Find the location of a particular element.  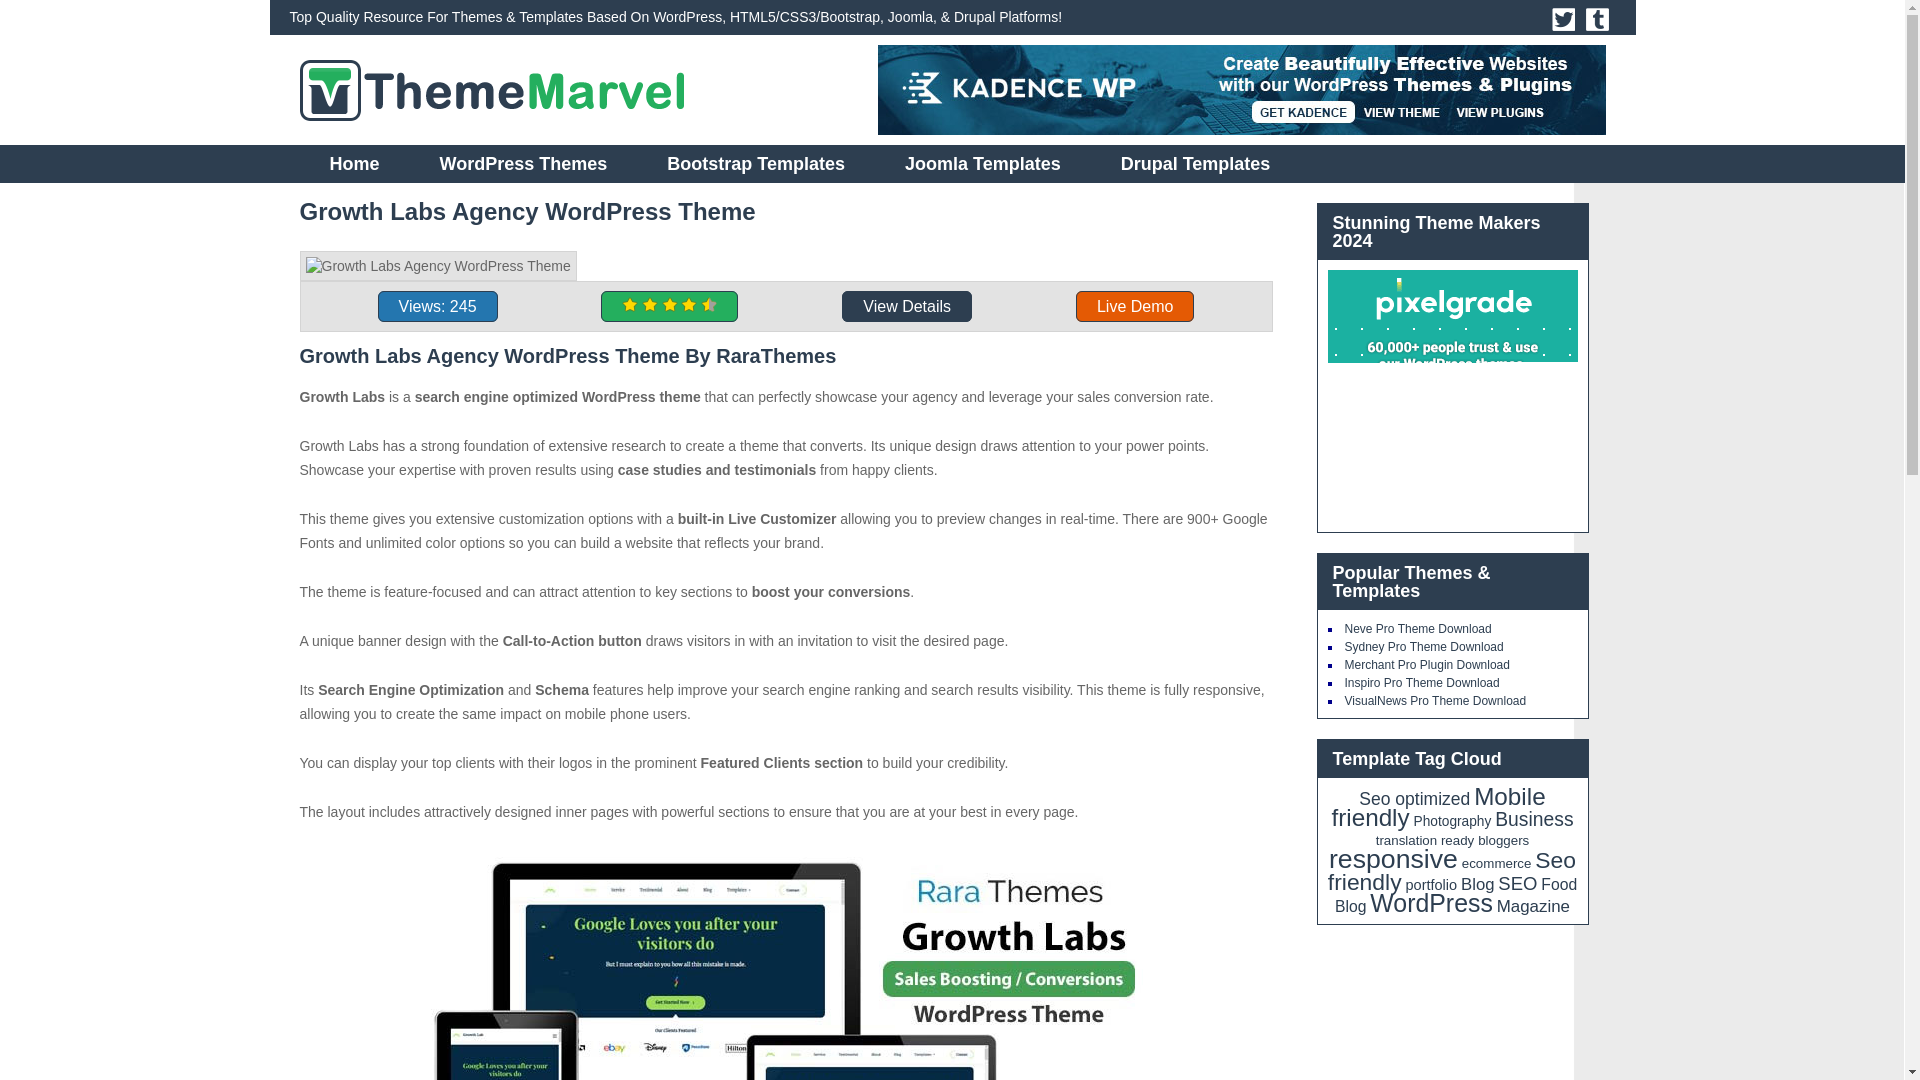

bloggers is located at coordinates (1503, 840).